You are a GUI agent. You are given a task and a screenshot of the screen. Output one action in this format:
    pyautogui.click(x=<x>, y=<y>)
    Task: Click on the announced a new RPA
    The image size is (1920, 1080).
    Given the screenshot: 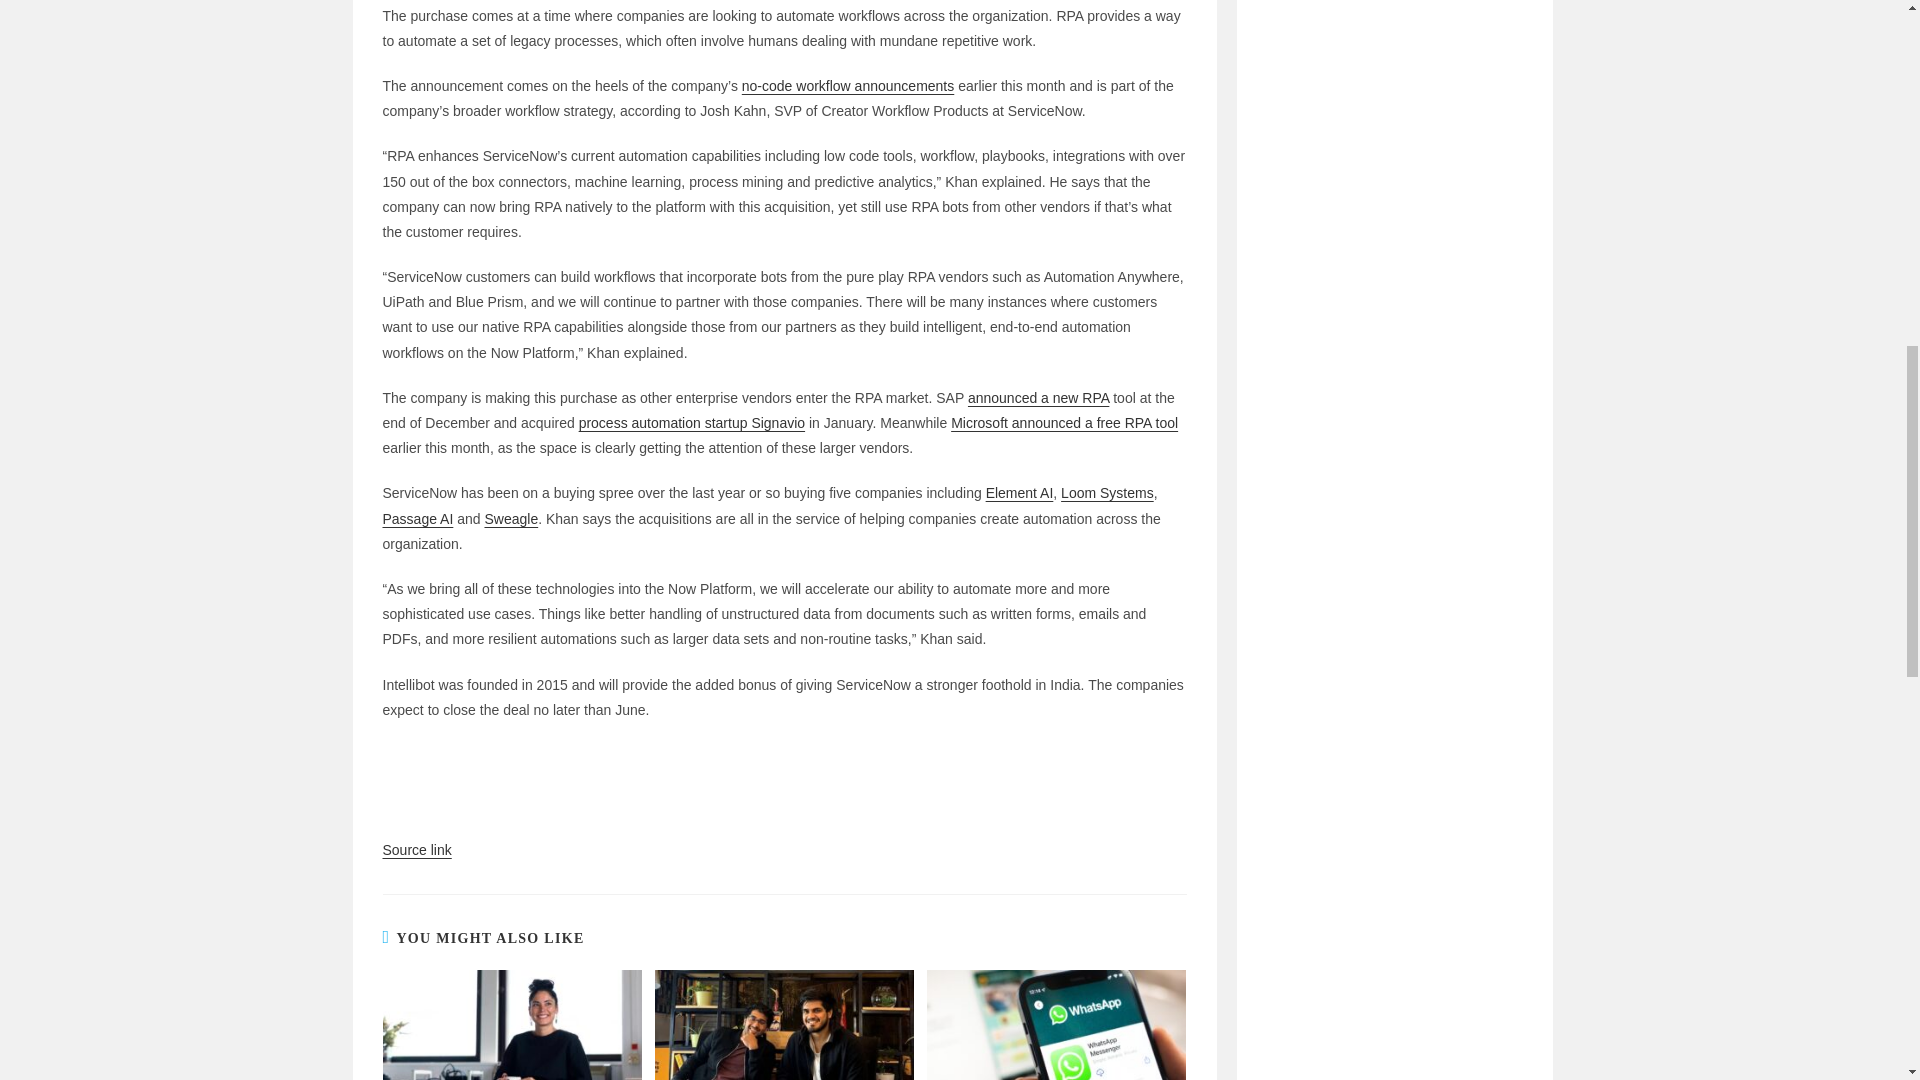 What is the action you would take?
    pyautogui.click(x=1038, y=398)
    